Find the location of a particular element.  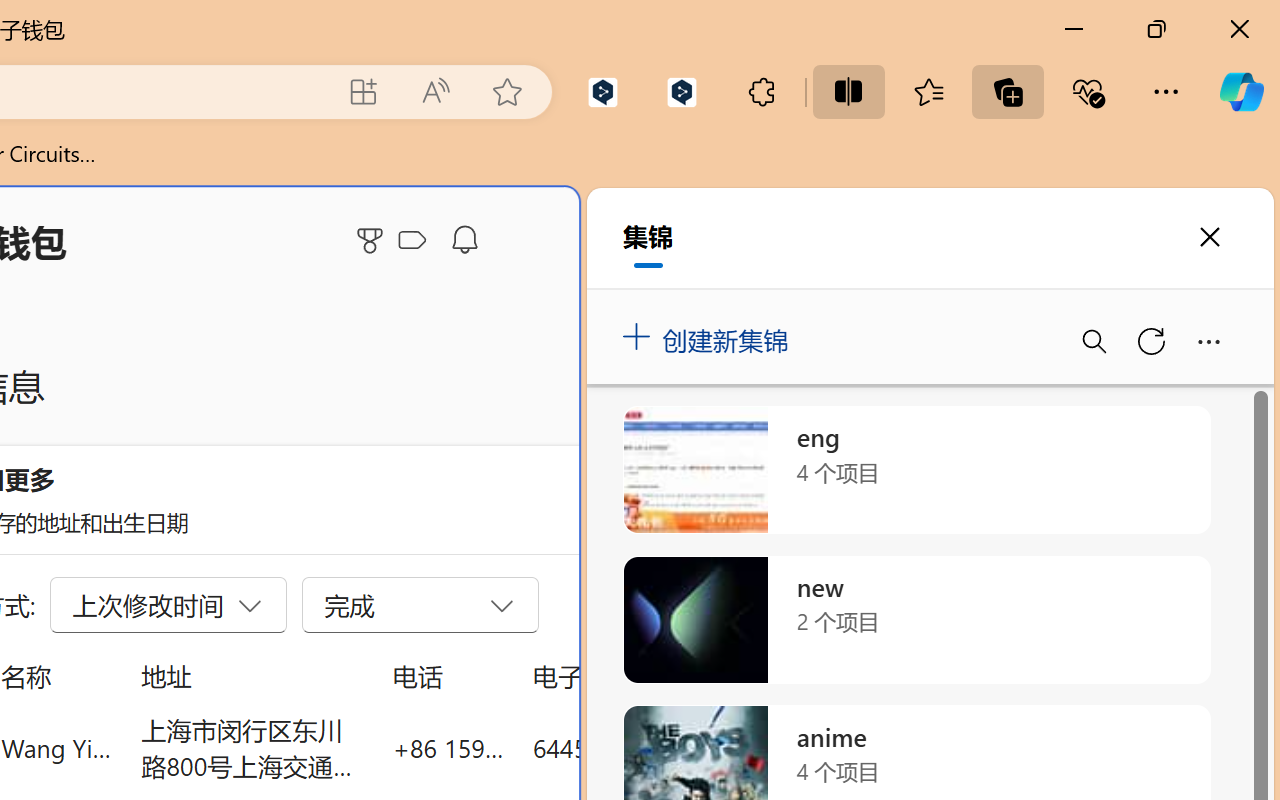

Copilot (Ctrl+Shift+.) is located at coordinates (1241, 92).